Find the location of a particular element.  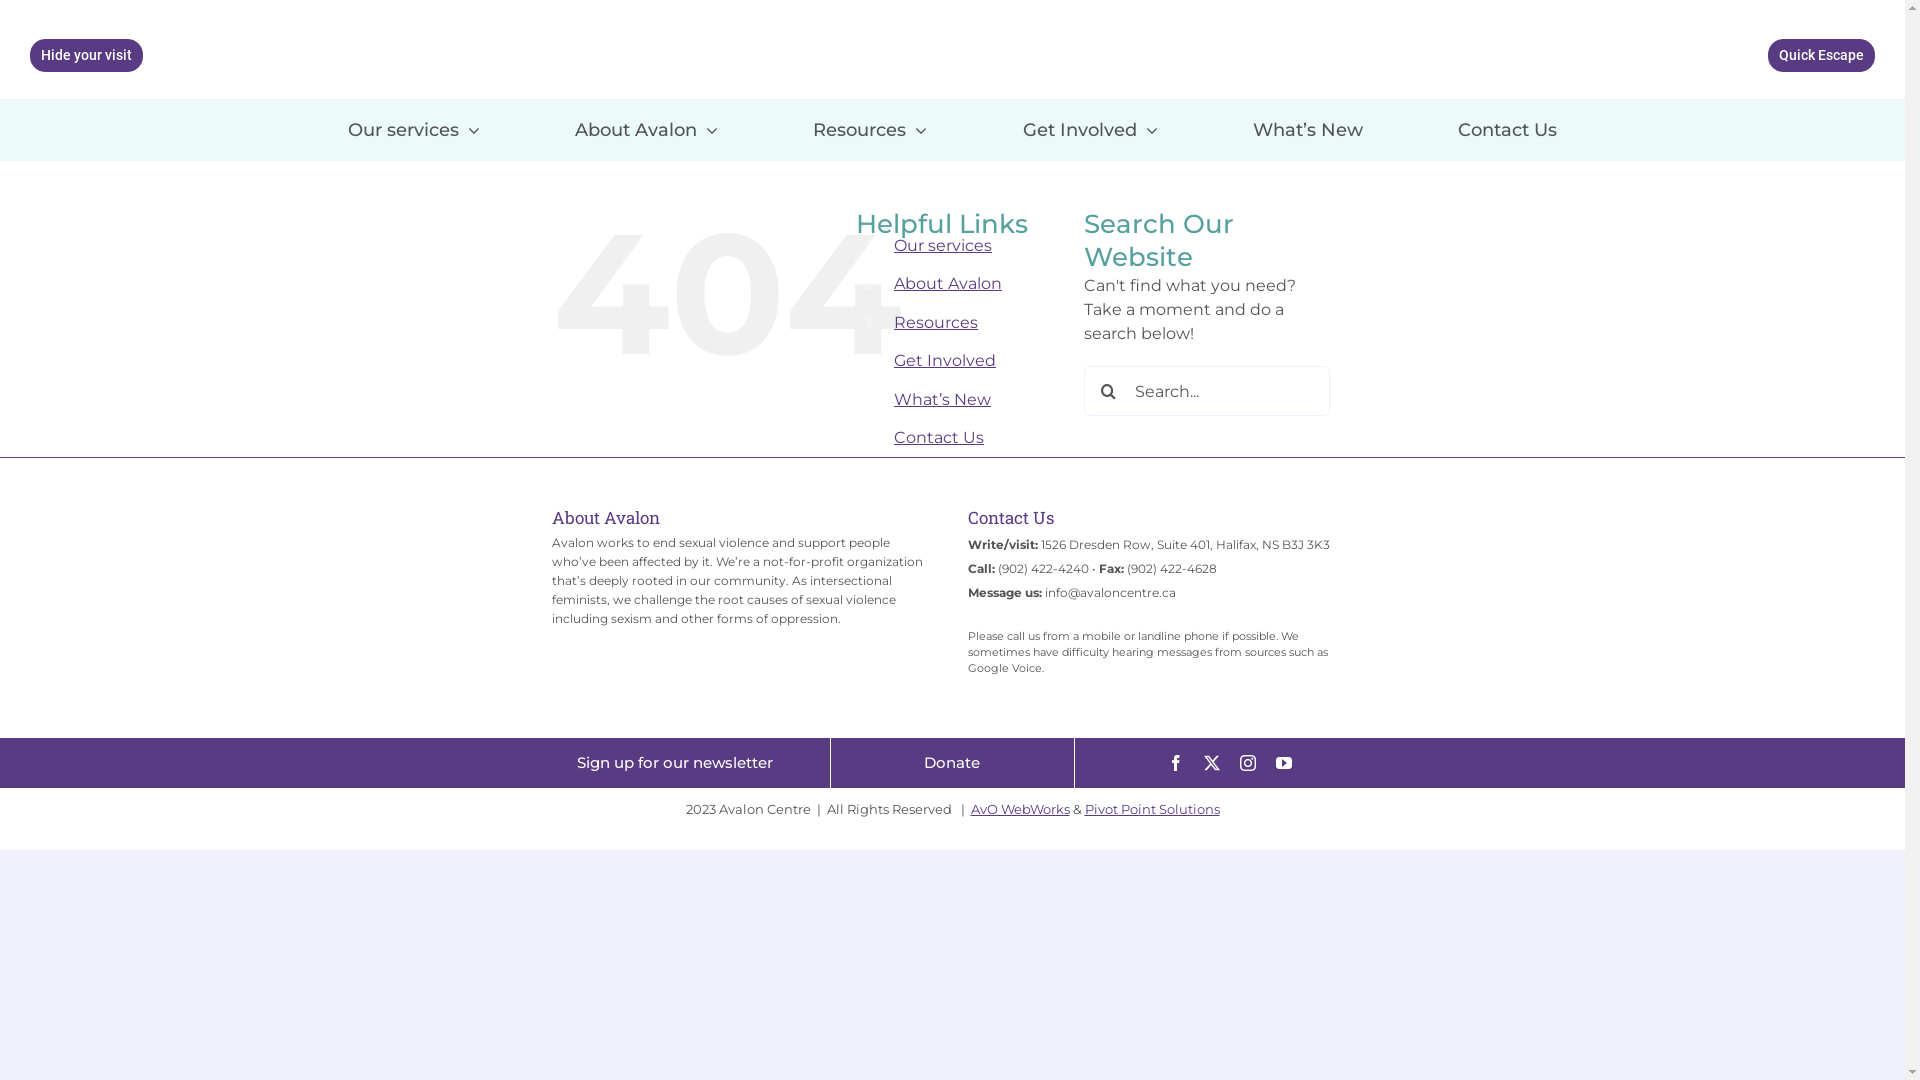

Our services is located at coordinates (943, 246).